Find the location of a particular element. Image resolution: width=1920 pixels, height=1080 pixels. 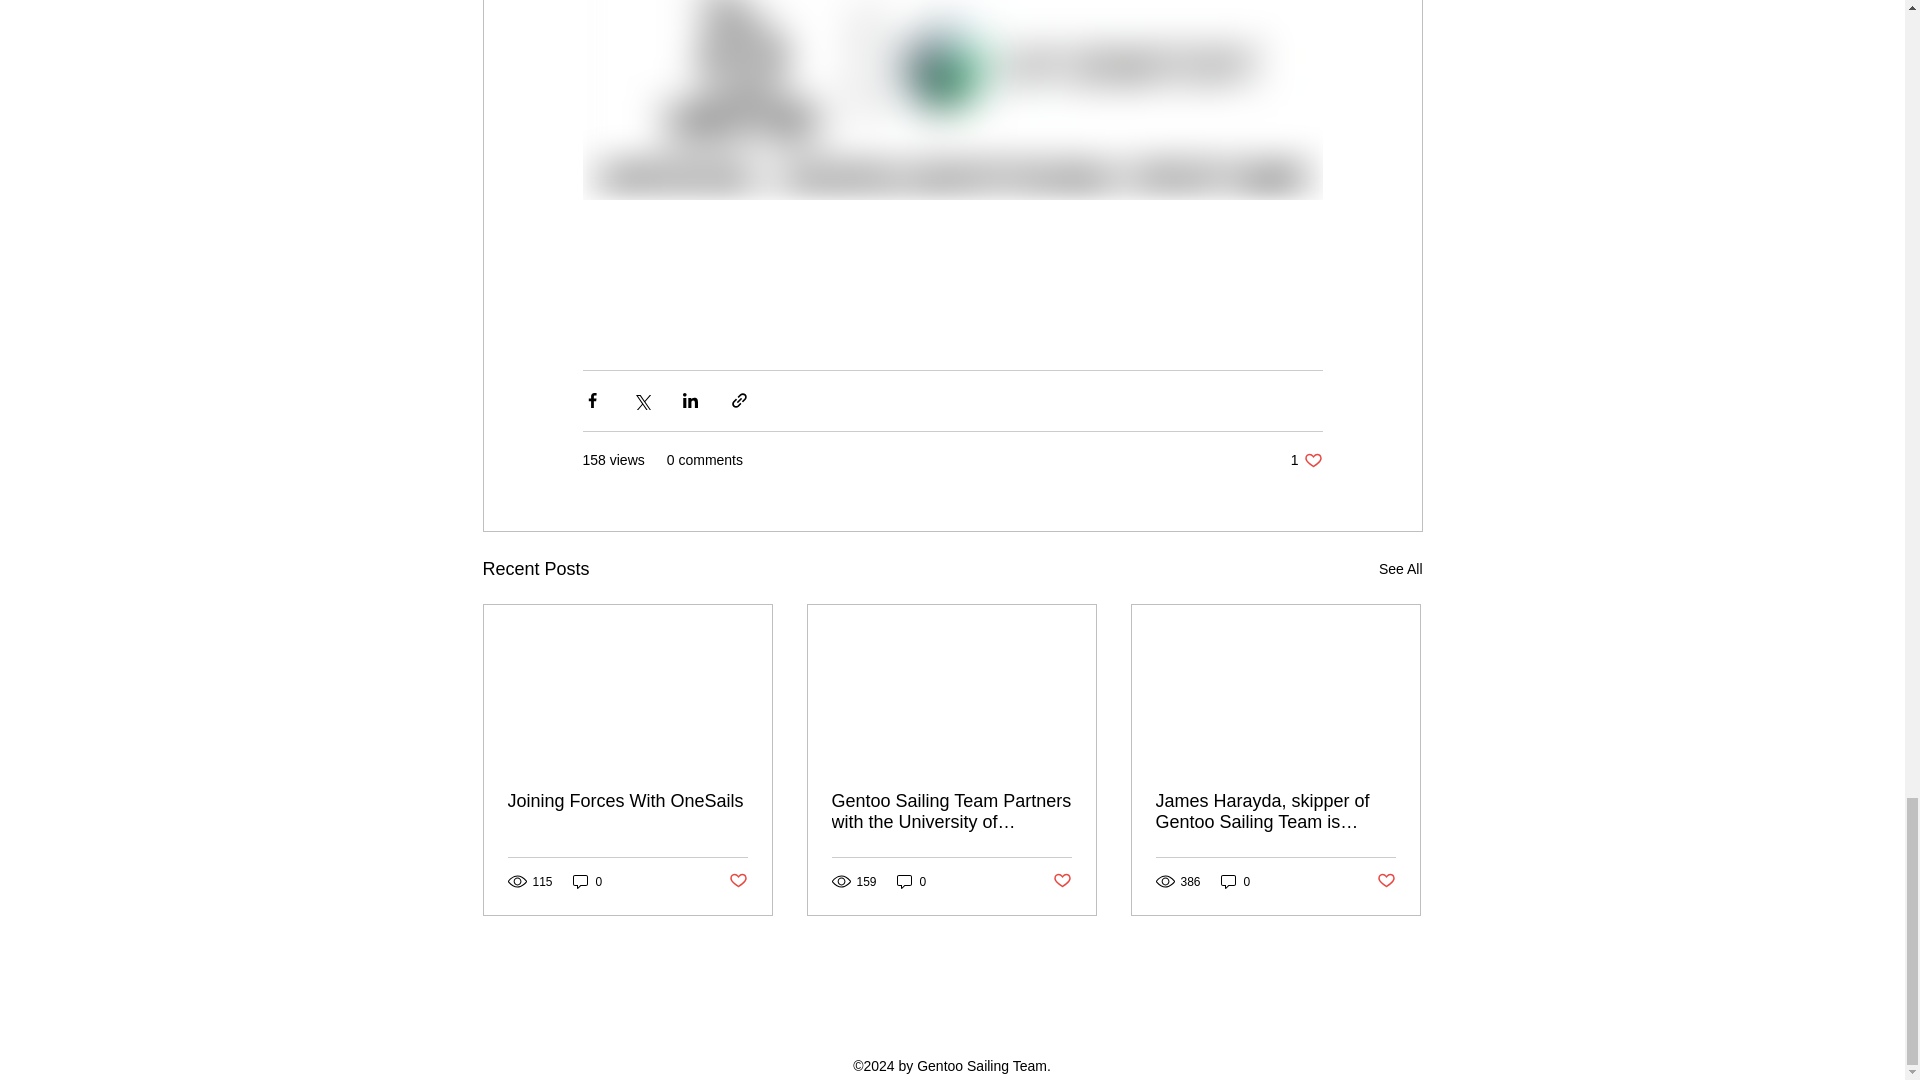

Post not marked as liked is located at coordinates (1062, 881).